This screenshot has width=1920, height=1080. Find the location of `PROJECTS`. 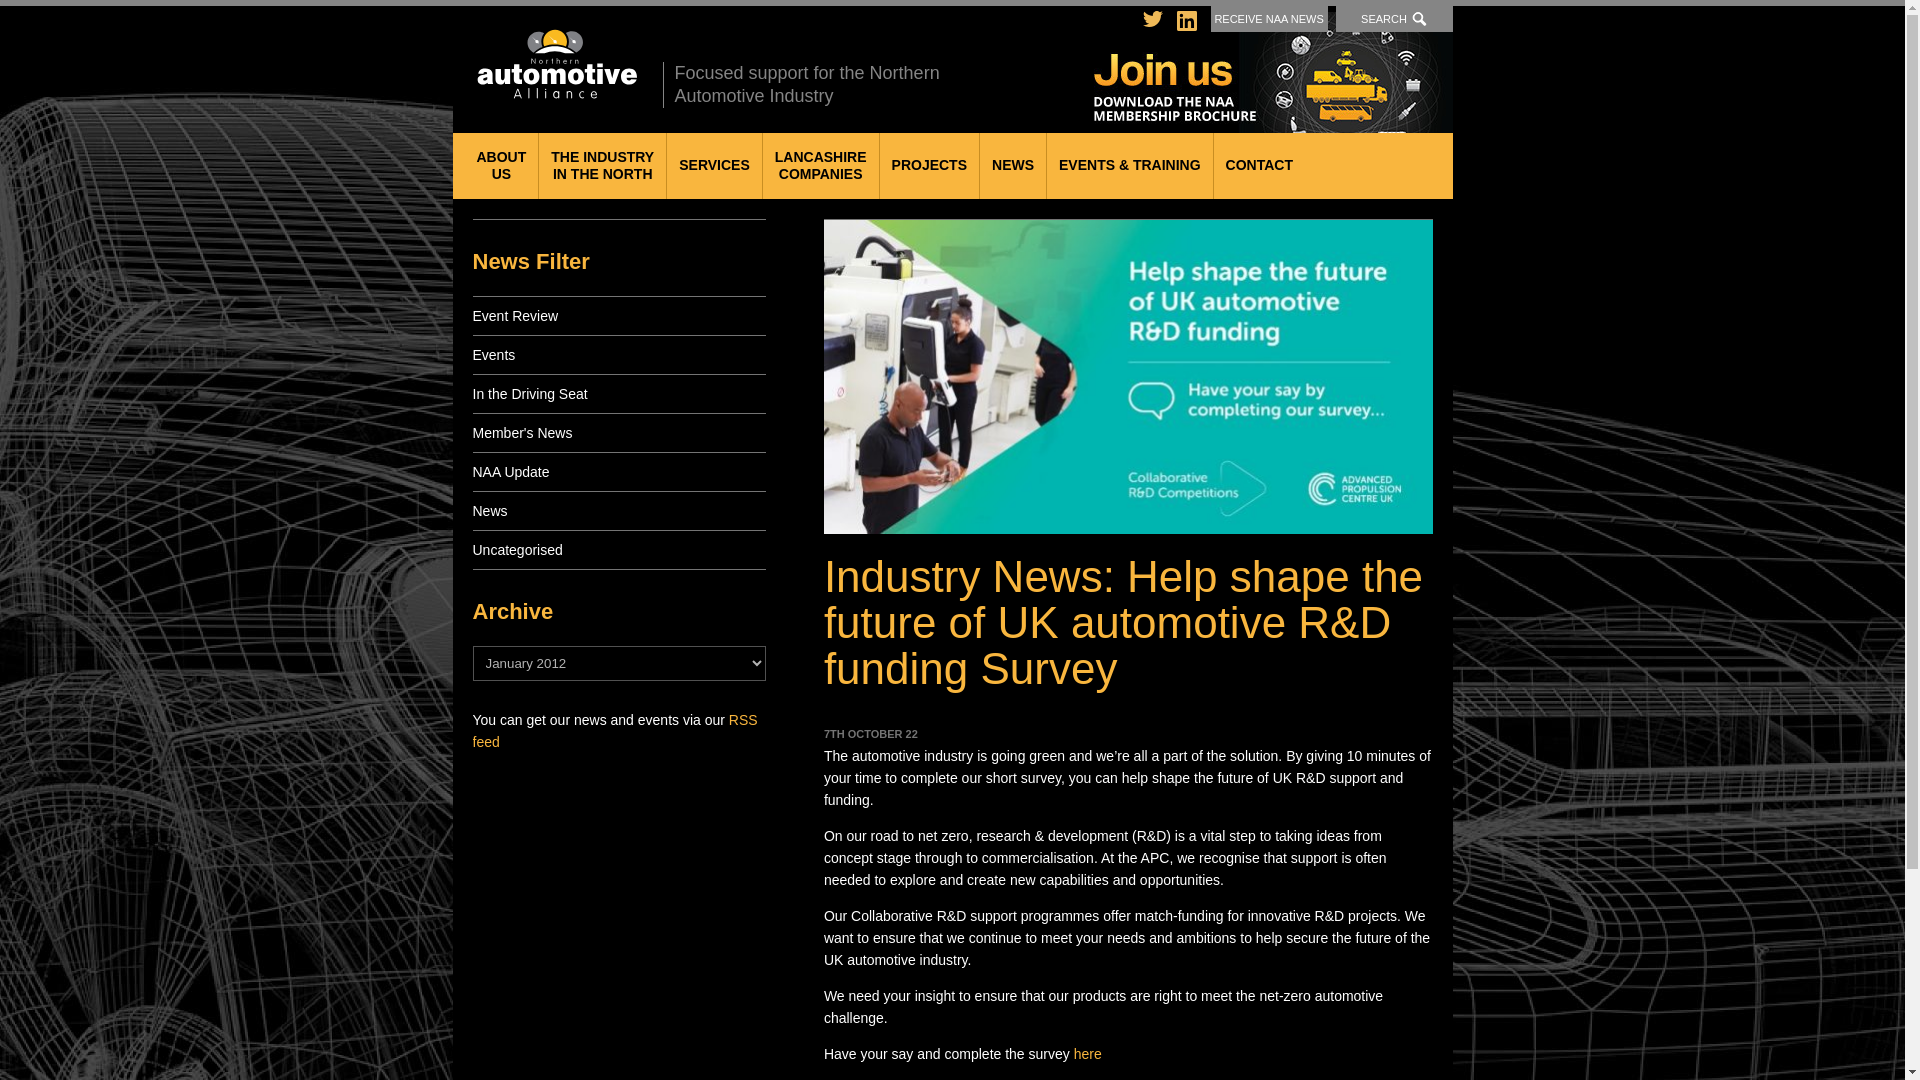

PROJECTS is located at coordinates (554, 64).